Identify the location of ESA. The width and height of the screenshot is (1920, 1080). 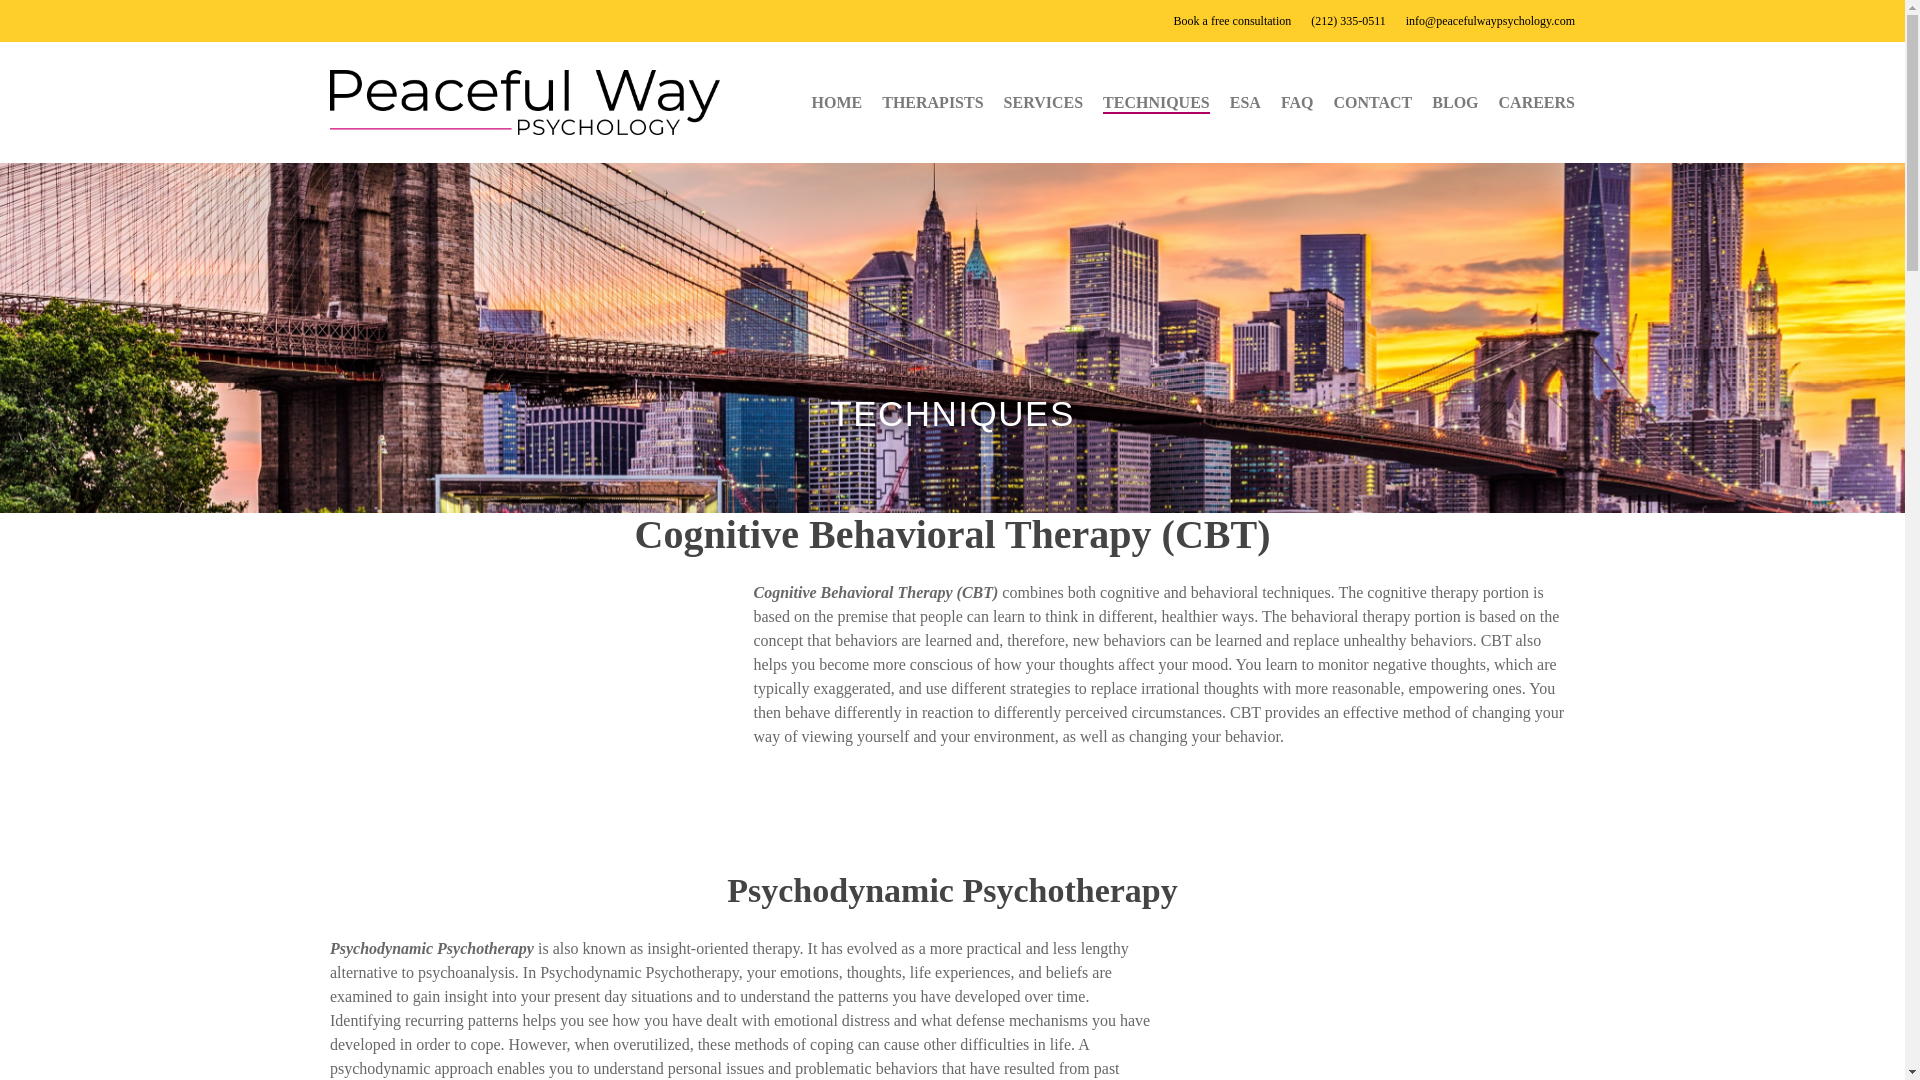
(1246, 102).